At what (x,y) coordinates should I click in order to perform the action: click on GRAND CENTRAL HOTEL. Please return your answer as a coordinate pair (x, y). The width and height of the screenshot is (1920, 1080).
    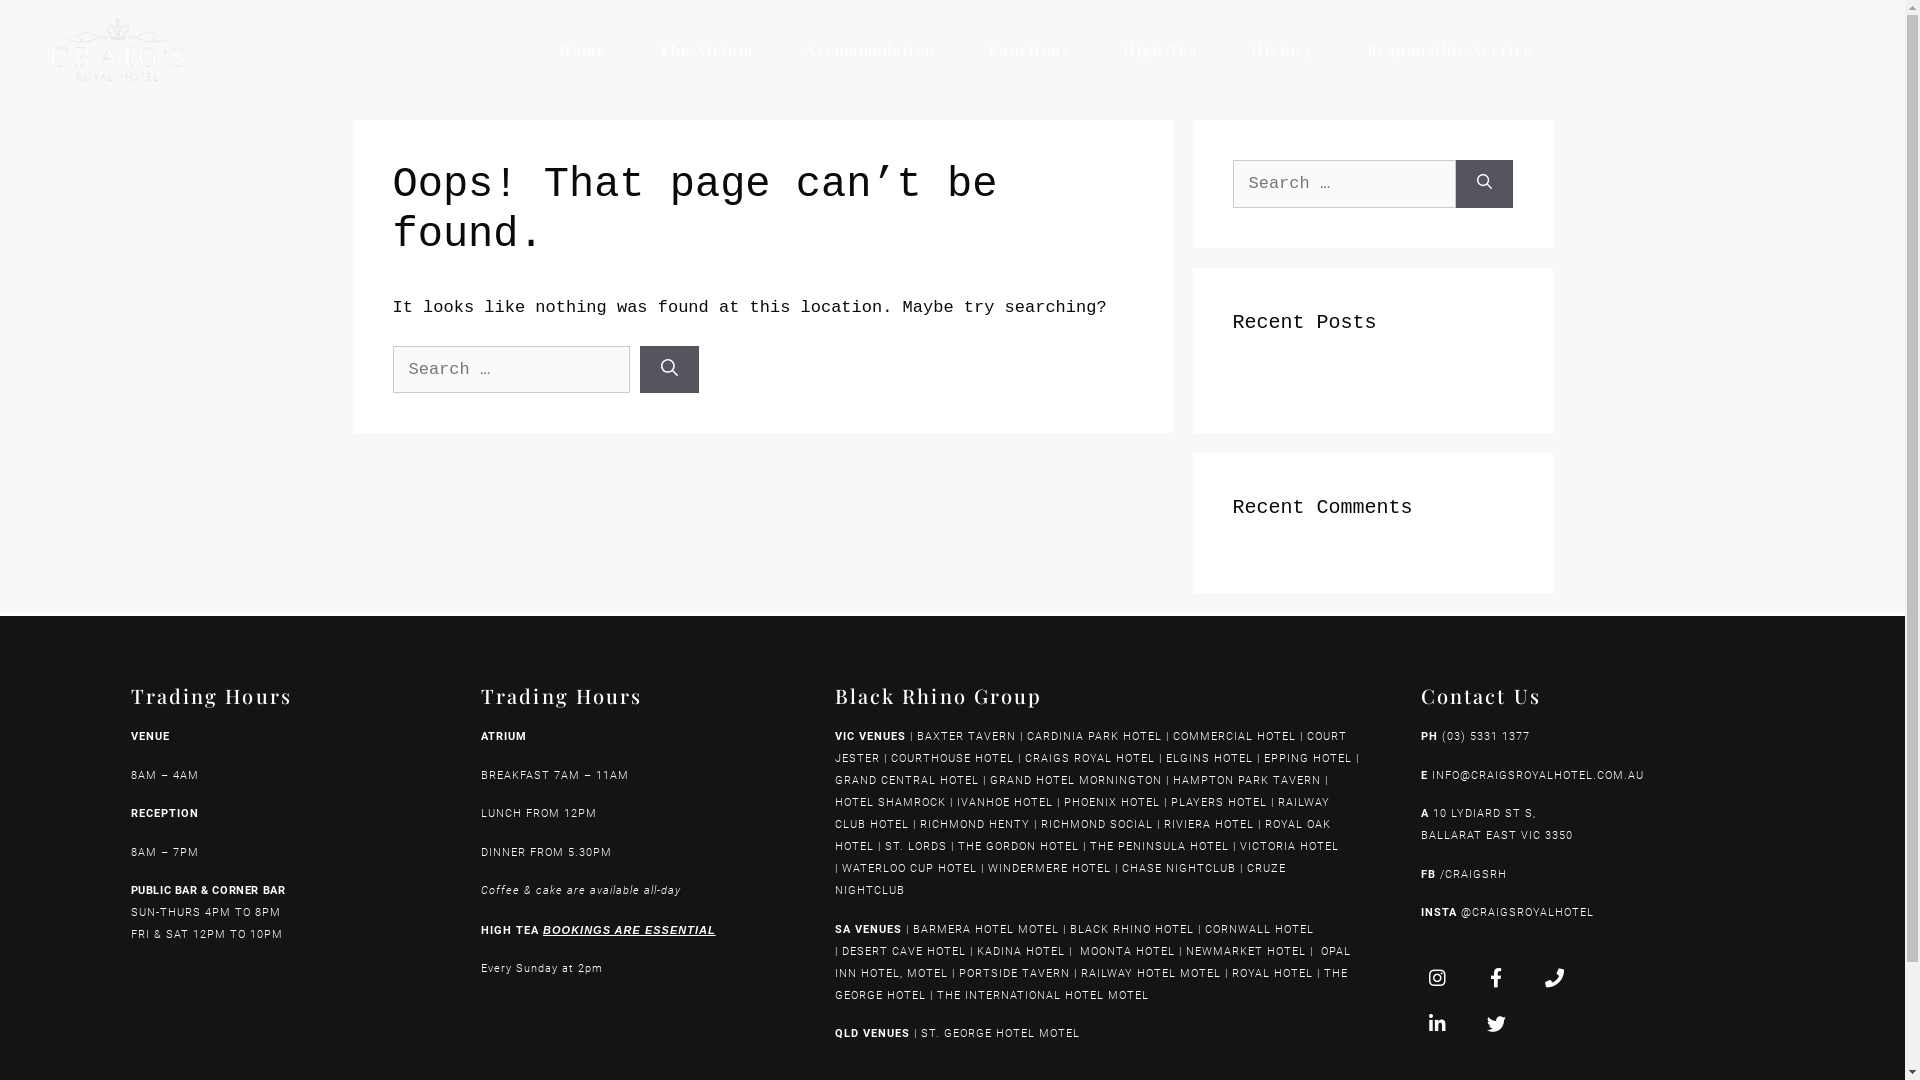
    Looking at the image, I should click on (907, 780).